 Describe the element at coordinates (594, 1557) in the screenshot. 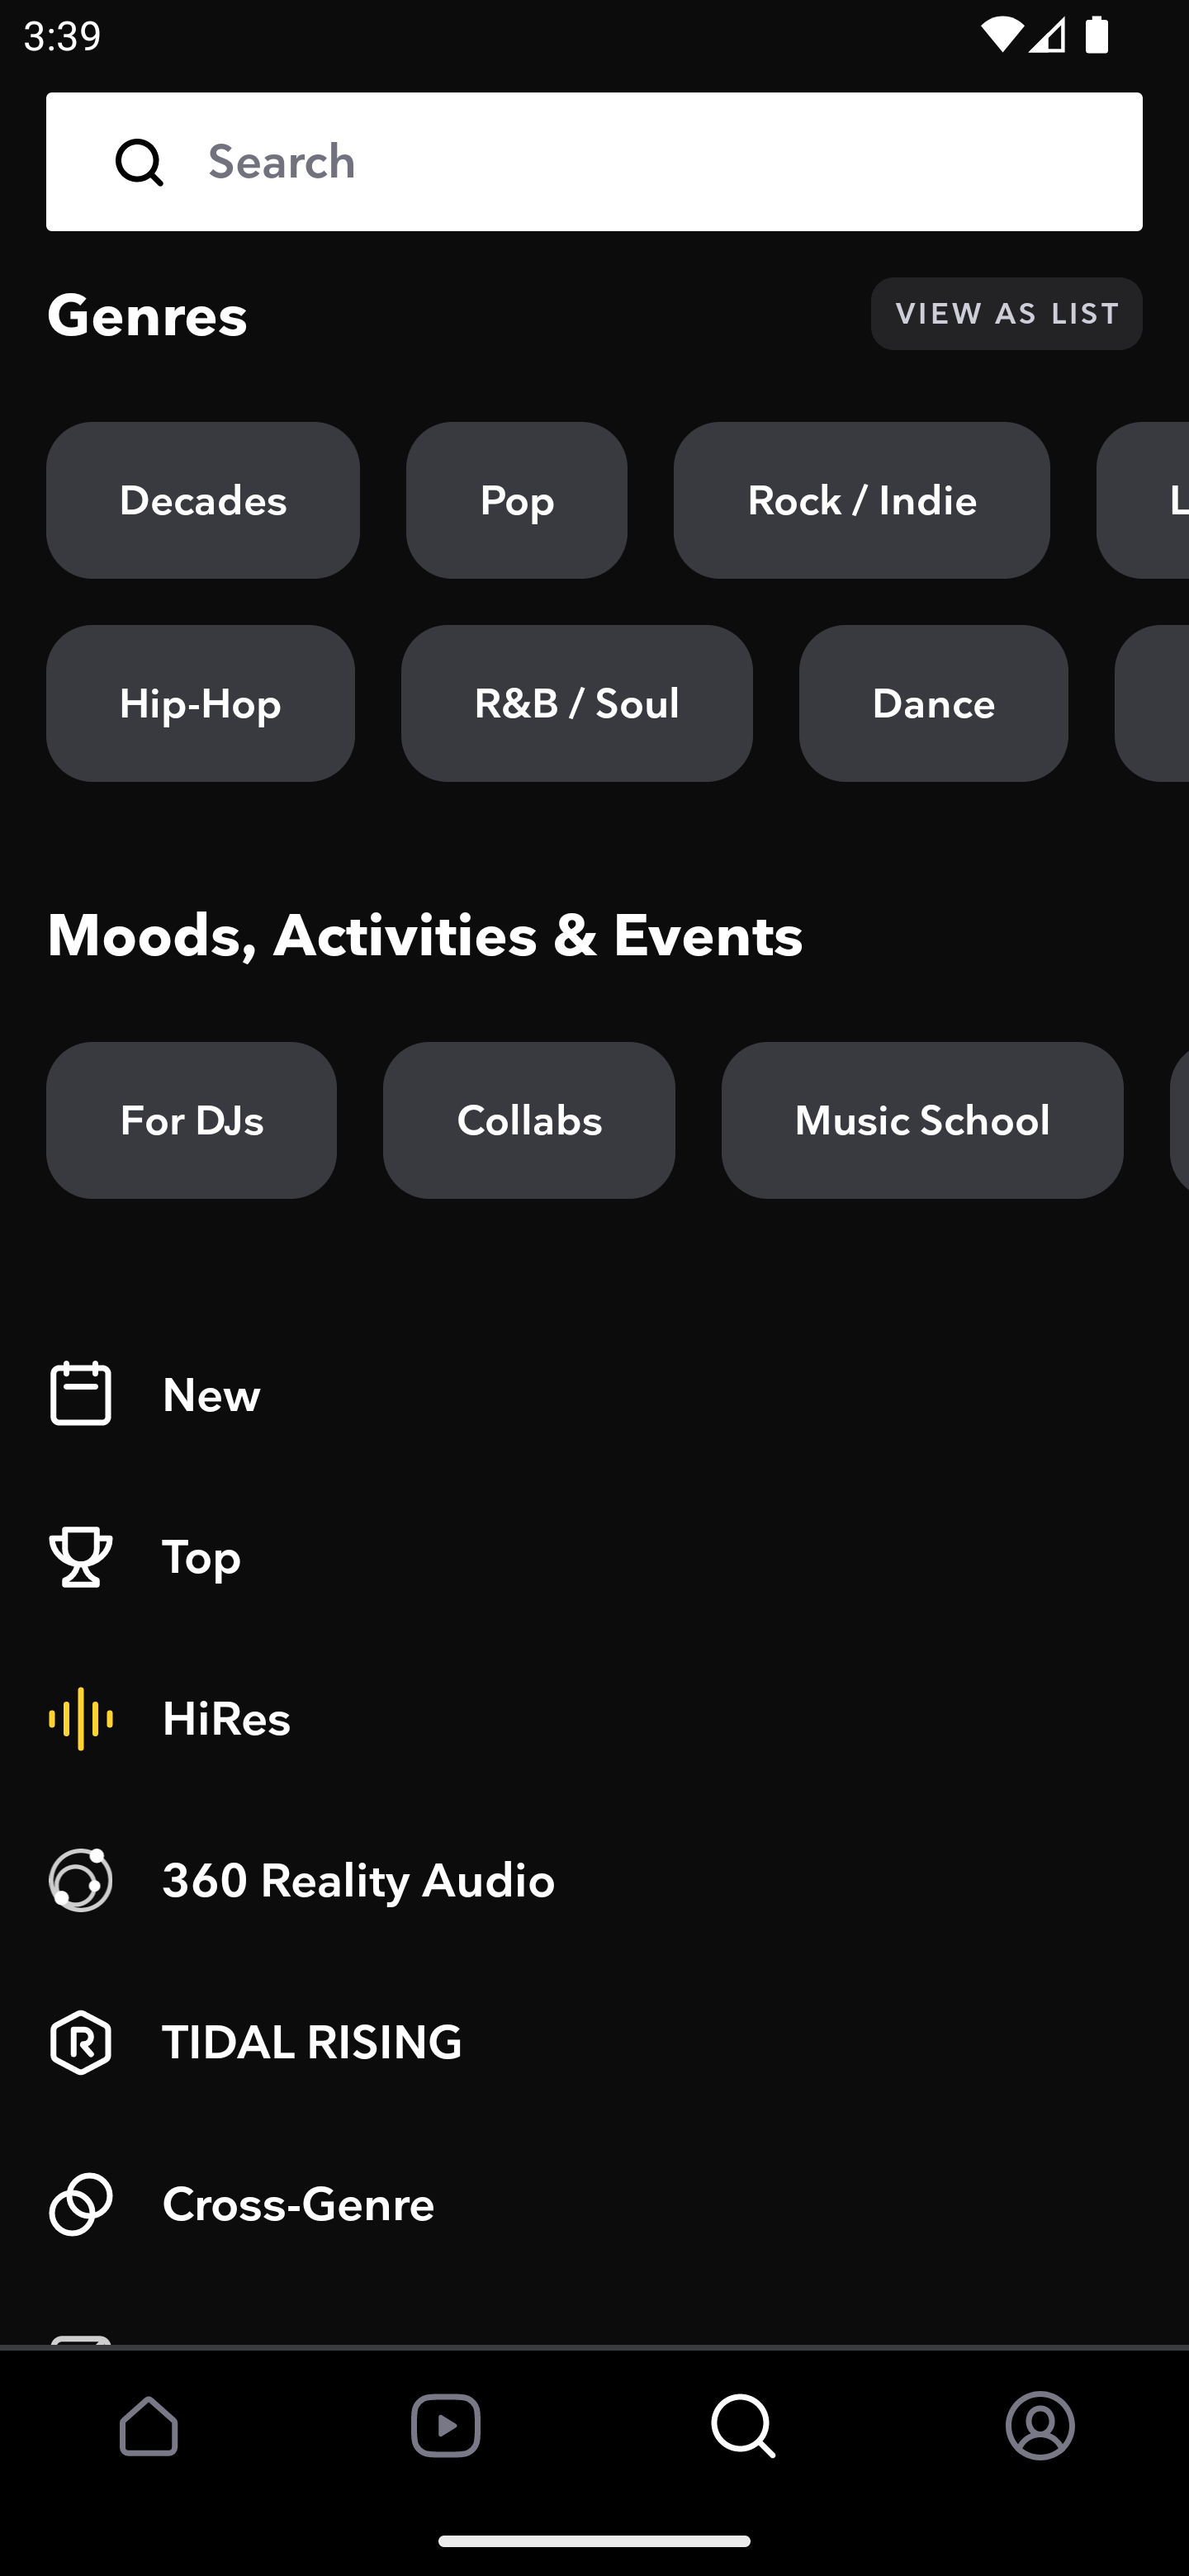

I see `Top` at that location.